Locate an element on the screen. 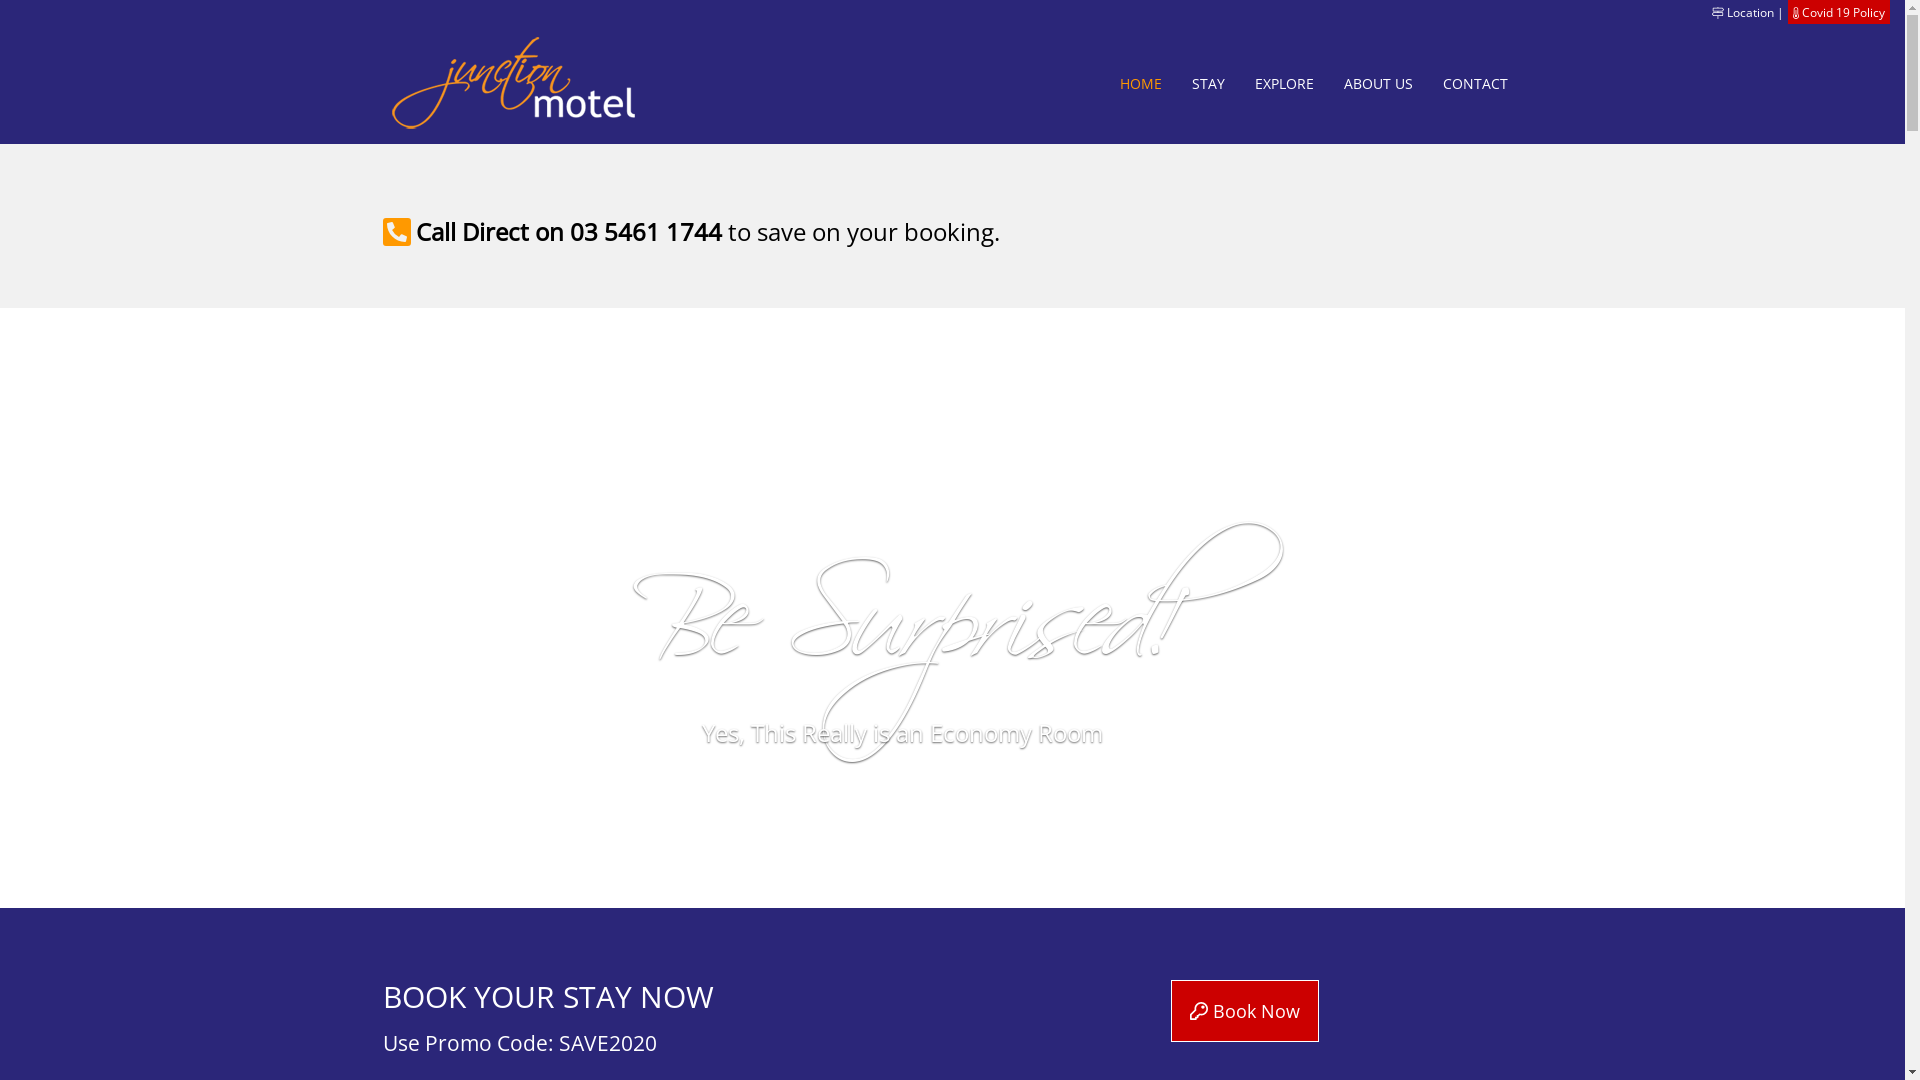 The height and width of the screenshot is (1080, 1920). HOME is located at coordinates (1140, 84).